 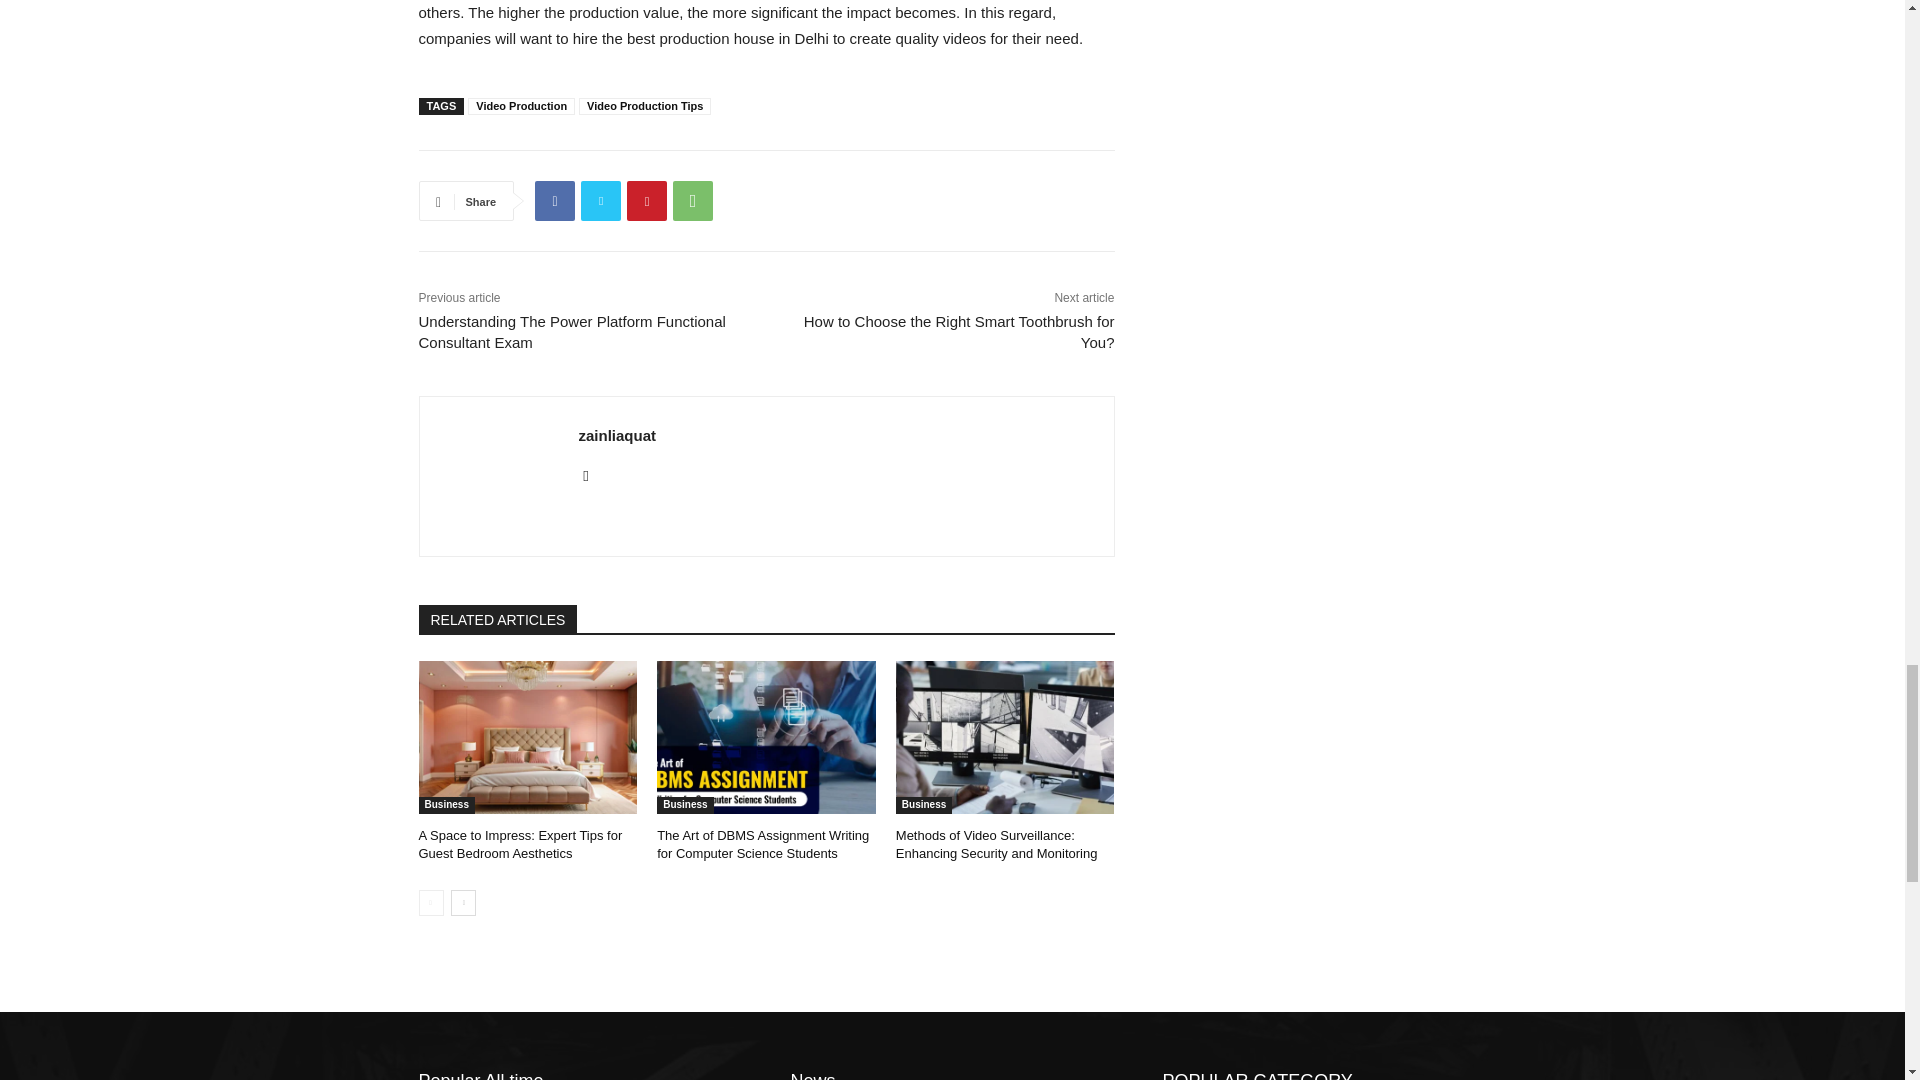 I want to click on Facebook, so click(x=554, y=201).